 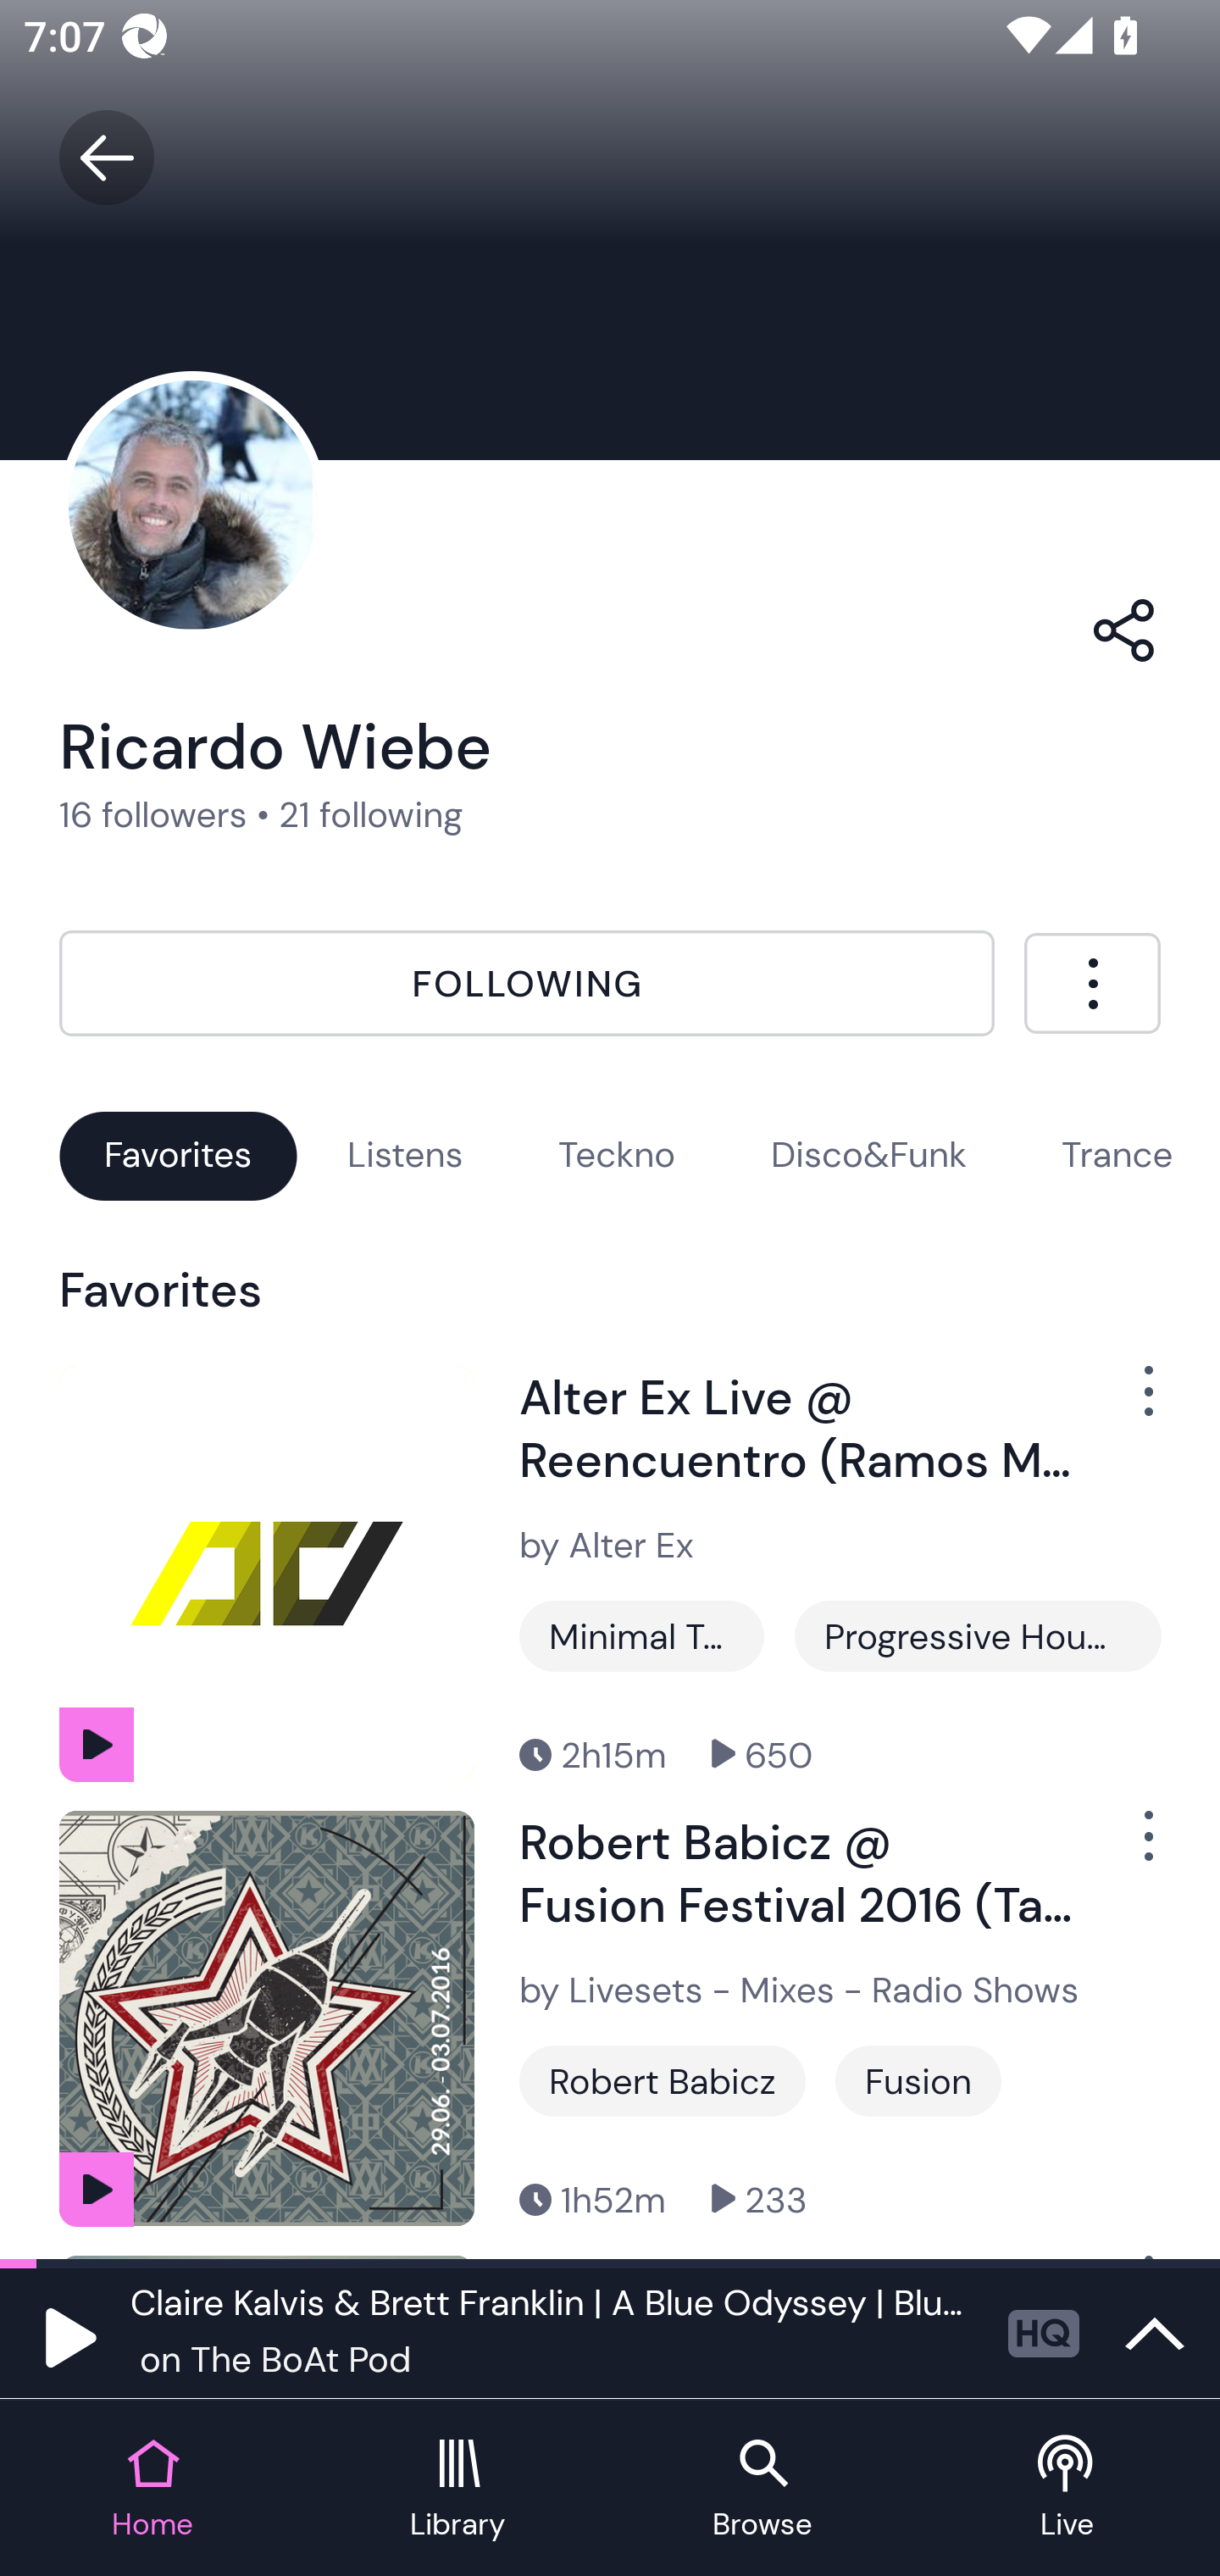 What do you see at coordinates (762, 2490) in the screenshot?
I see `Browse tab Browse` at bounding box center [762, 2490].